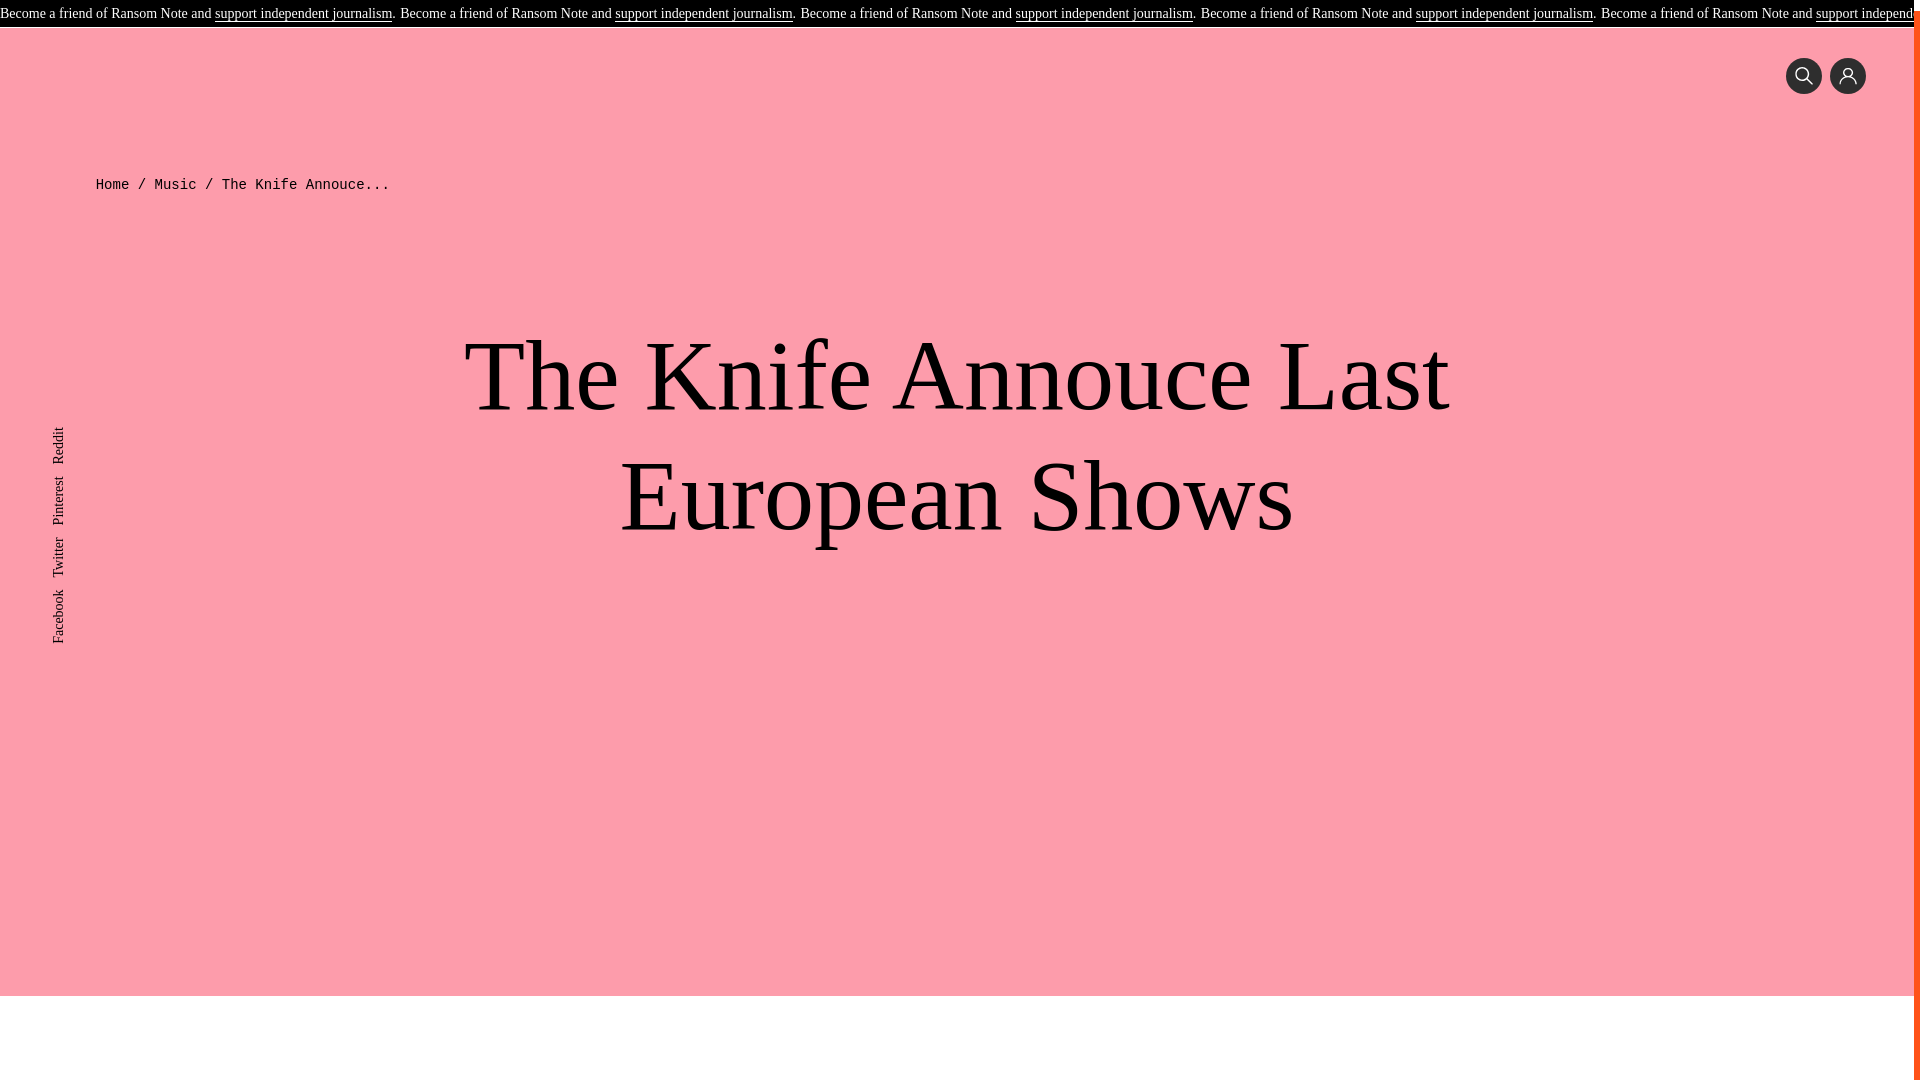  Describe the element at coordinates (70, 424) in the screenshot. I see `Reddit` at that location.